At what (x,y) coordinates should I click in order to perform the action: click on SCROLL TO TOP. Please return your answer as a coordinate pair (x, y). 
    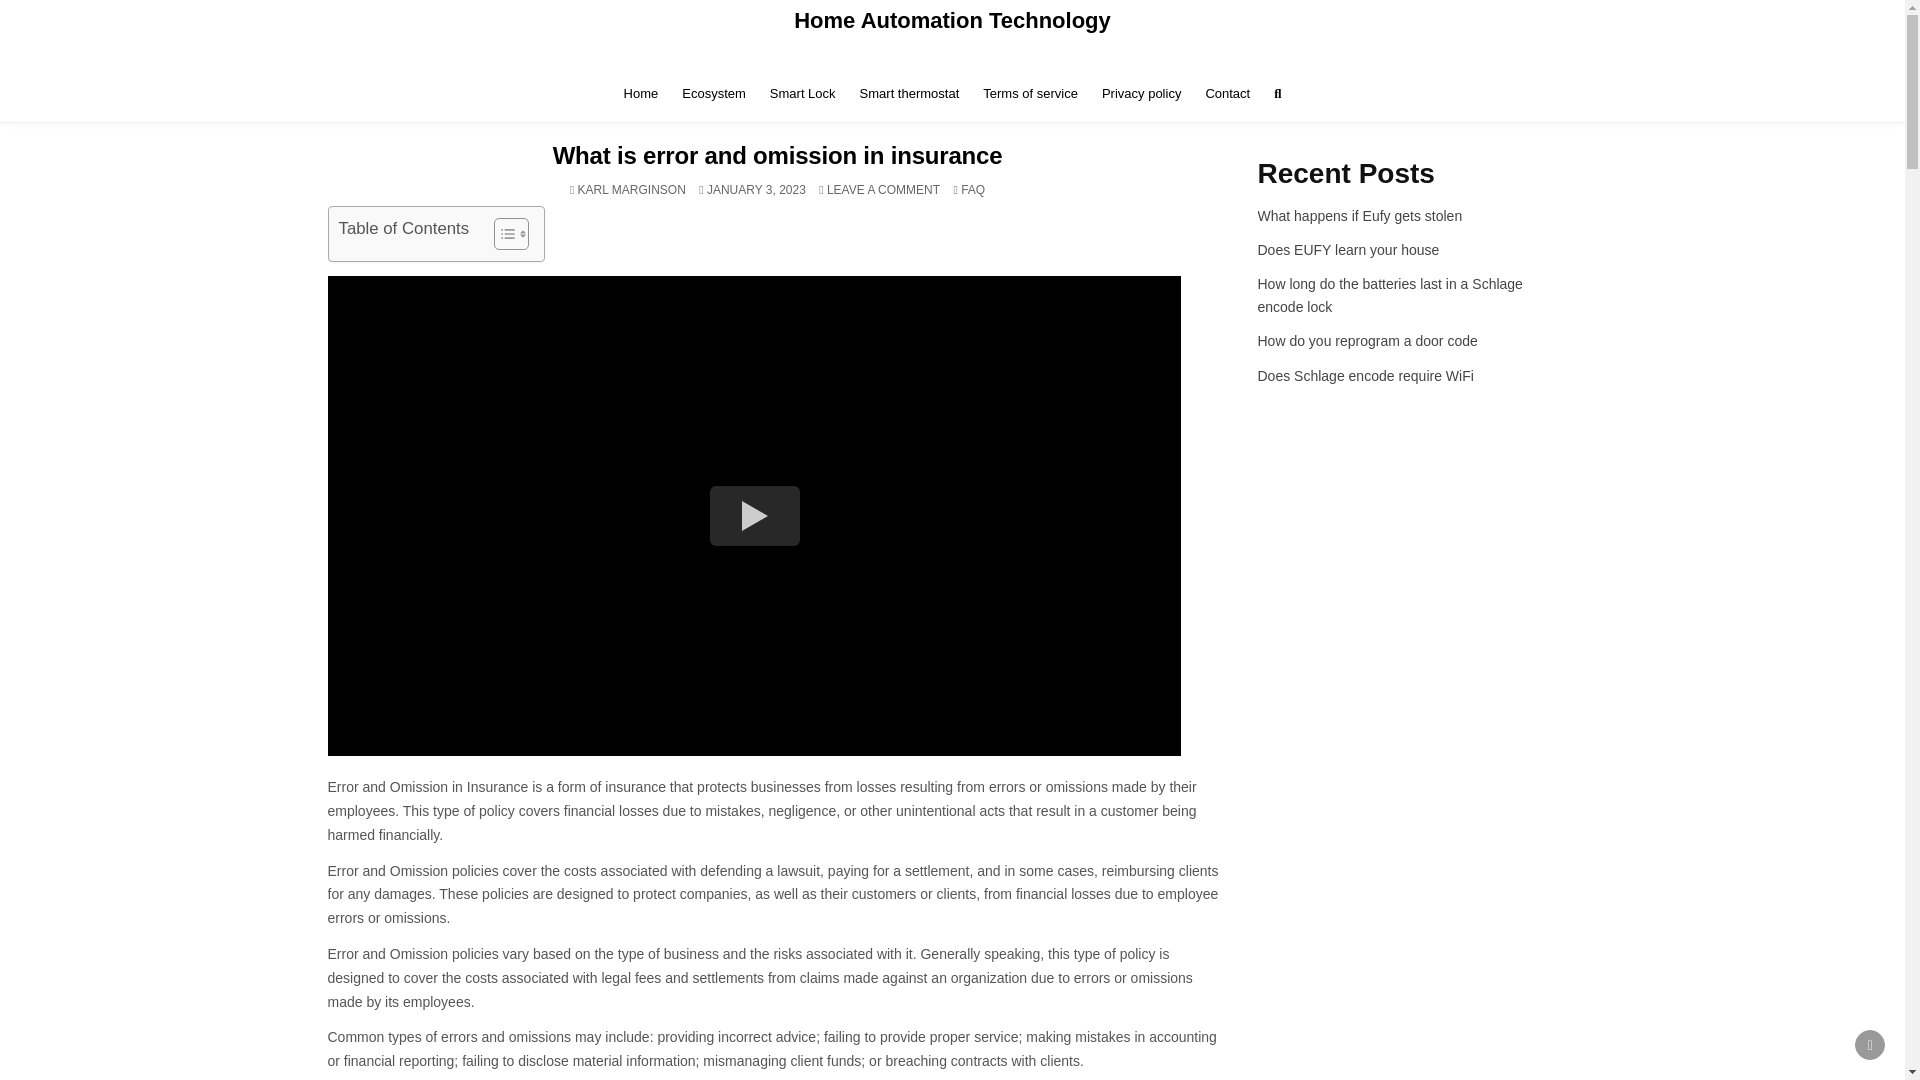
    Looking at the image, I should click on (1870, 1044).